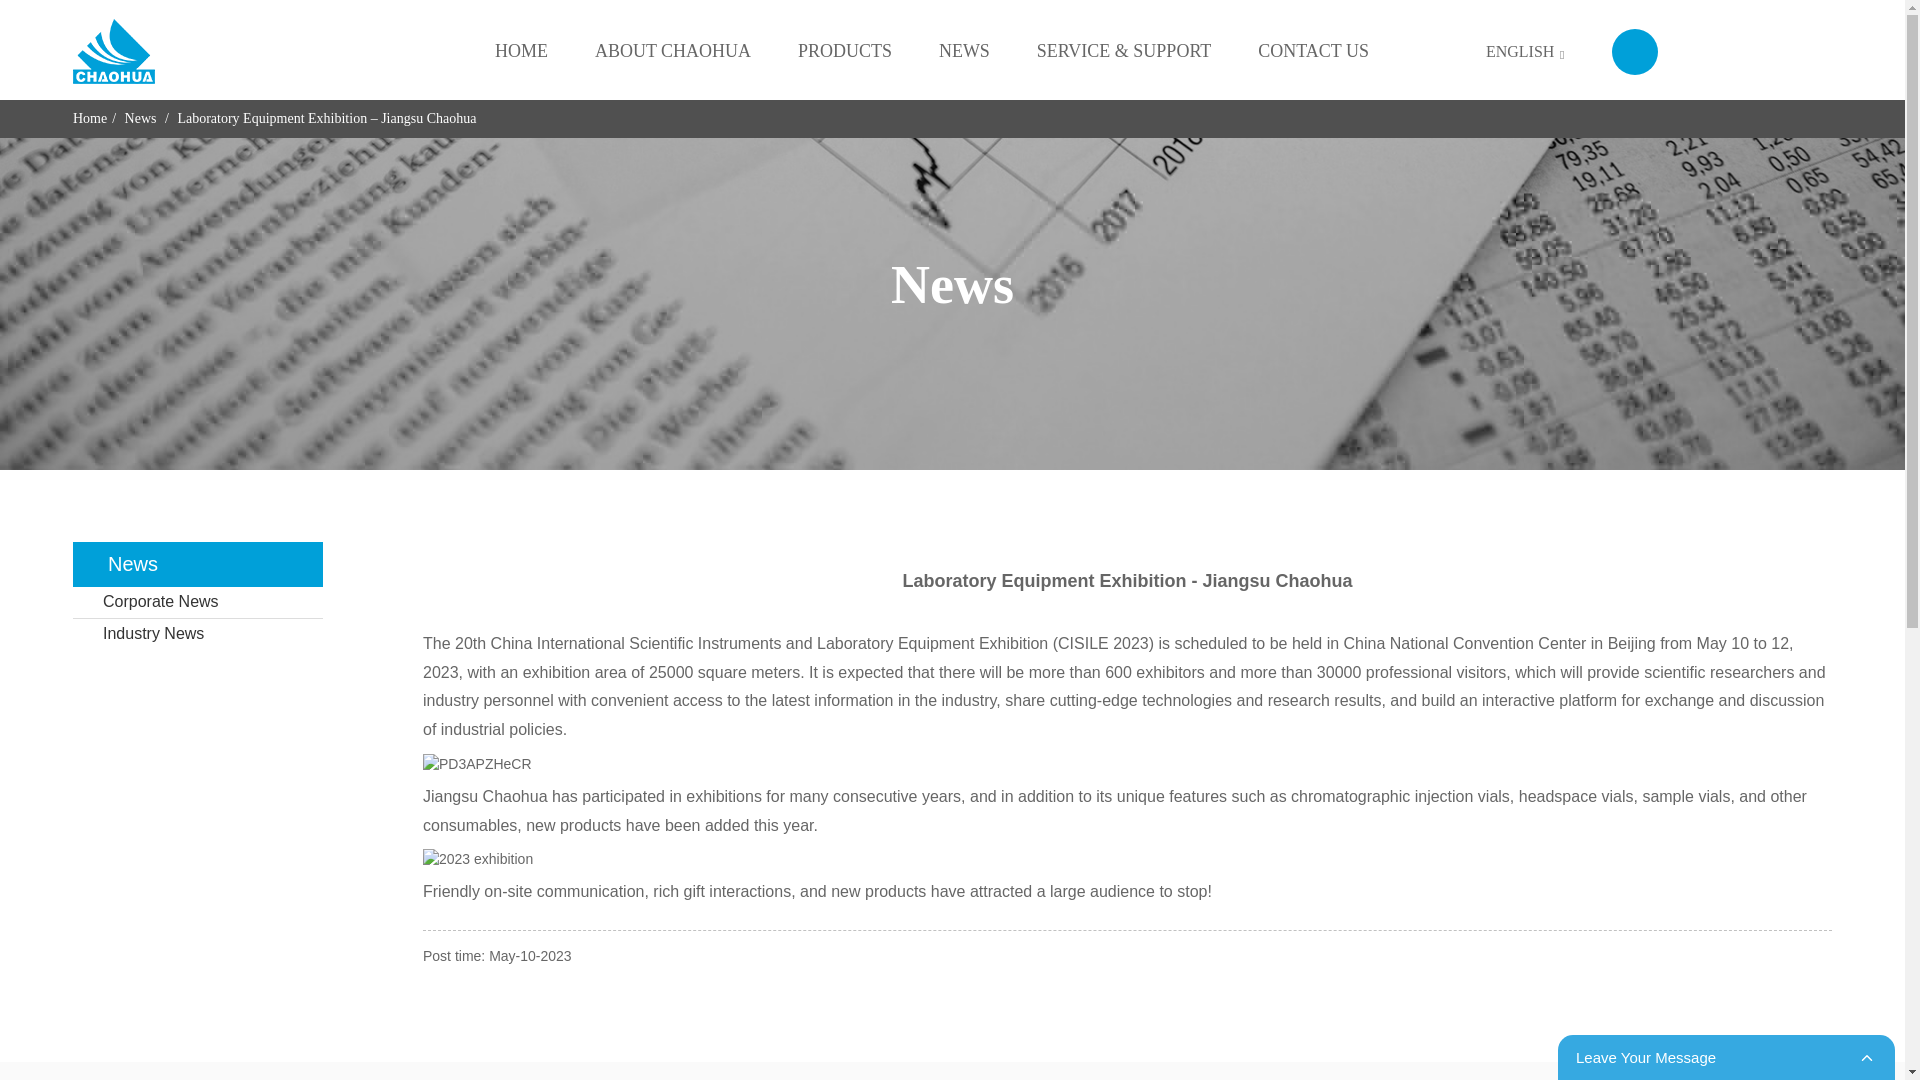 This screenshot has height=1080, width=1920. Describe the element at coordinates (845, 52) in the screenshot. I see `PRODUCTS` at that location.